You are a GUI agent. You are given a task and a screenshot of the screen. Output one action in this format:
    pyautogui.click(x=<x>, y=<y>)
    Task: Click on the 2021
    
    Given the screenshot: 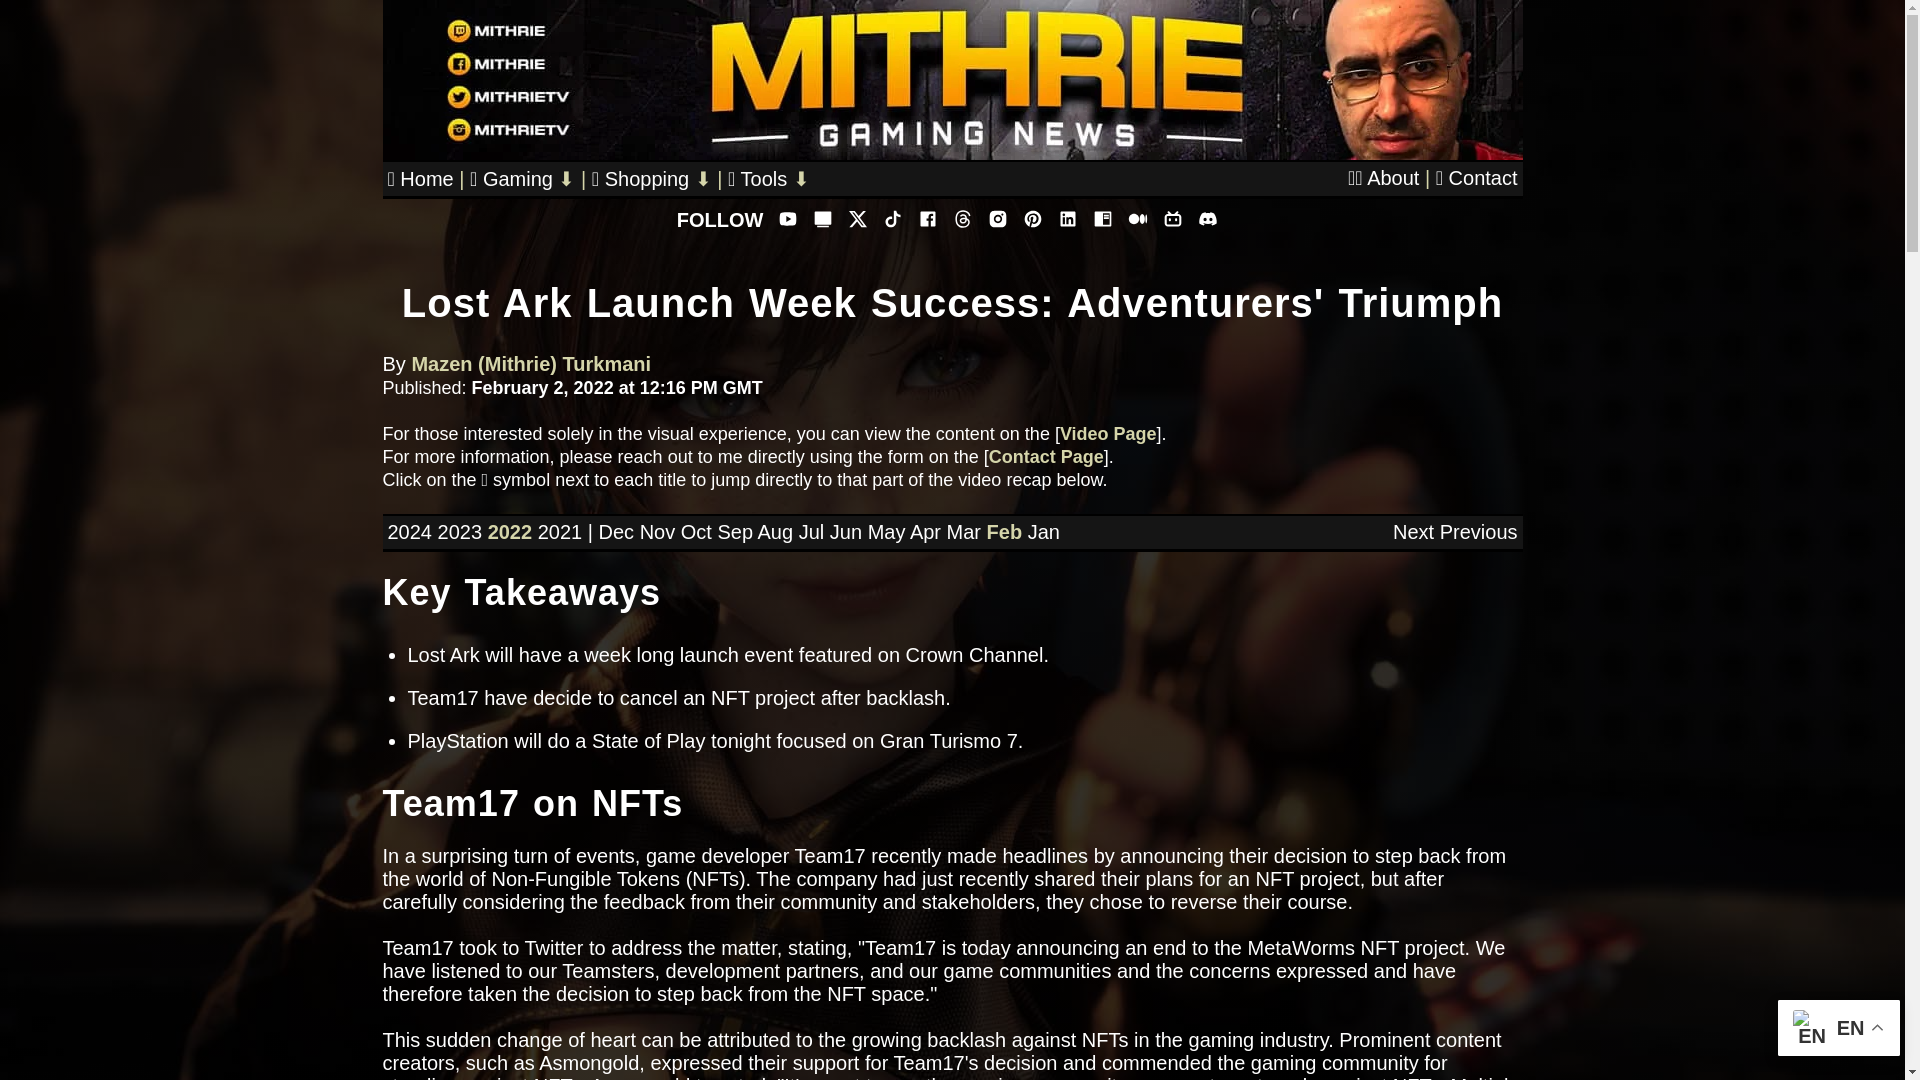 What is the action you would take?
    pyautogui.click(x=560, y=532)
    